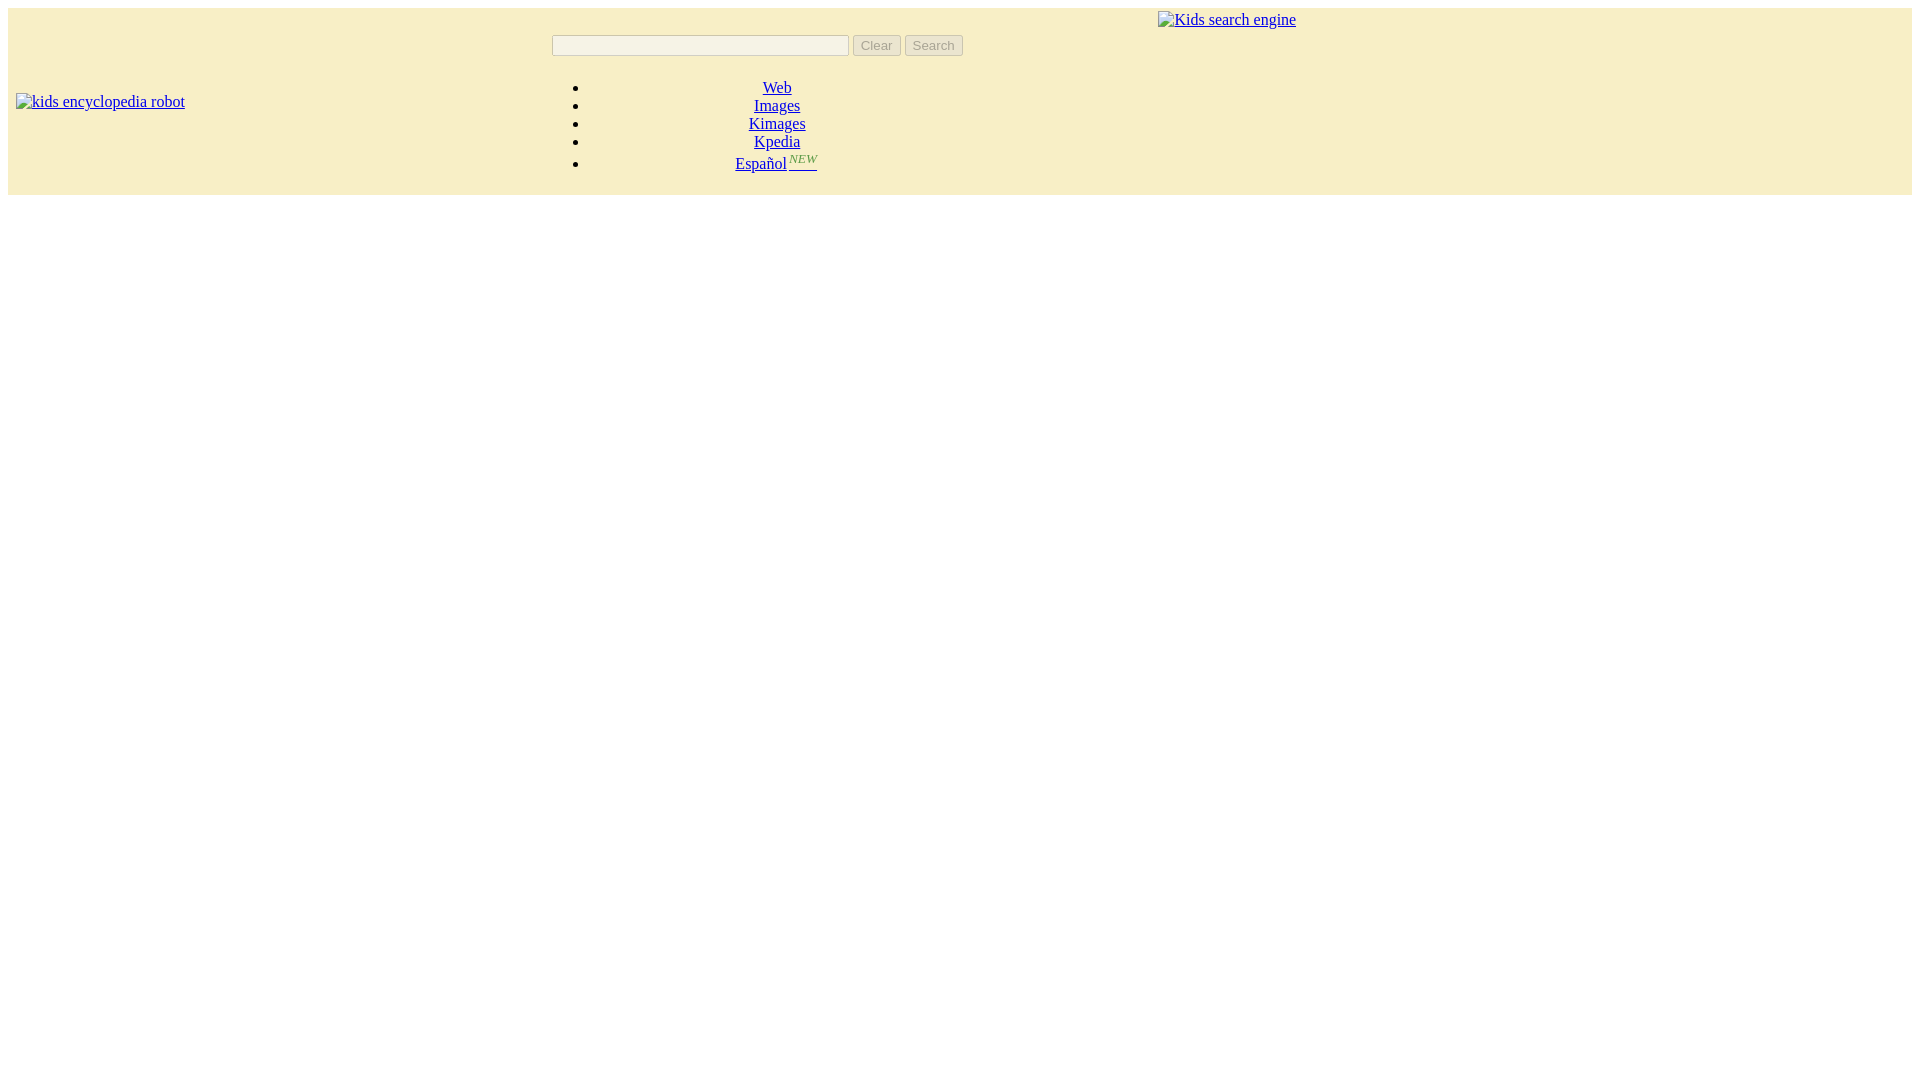 This screenshot has width=1920, height=1080. What do you see at coordinates (876, 45) in the screenshot?
I see `Clear` at bounding box center [876, 45].